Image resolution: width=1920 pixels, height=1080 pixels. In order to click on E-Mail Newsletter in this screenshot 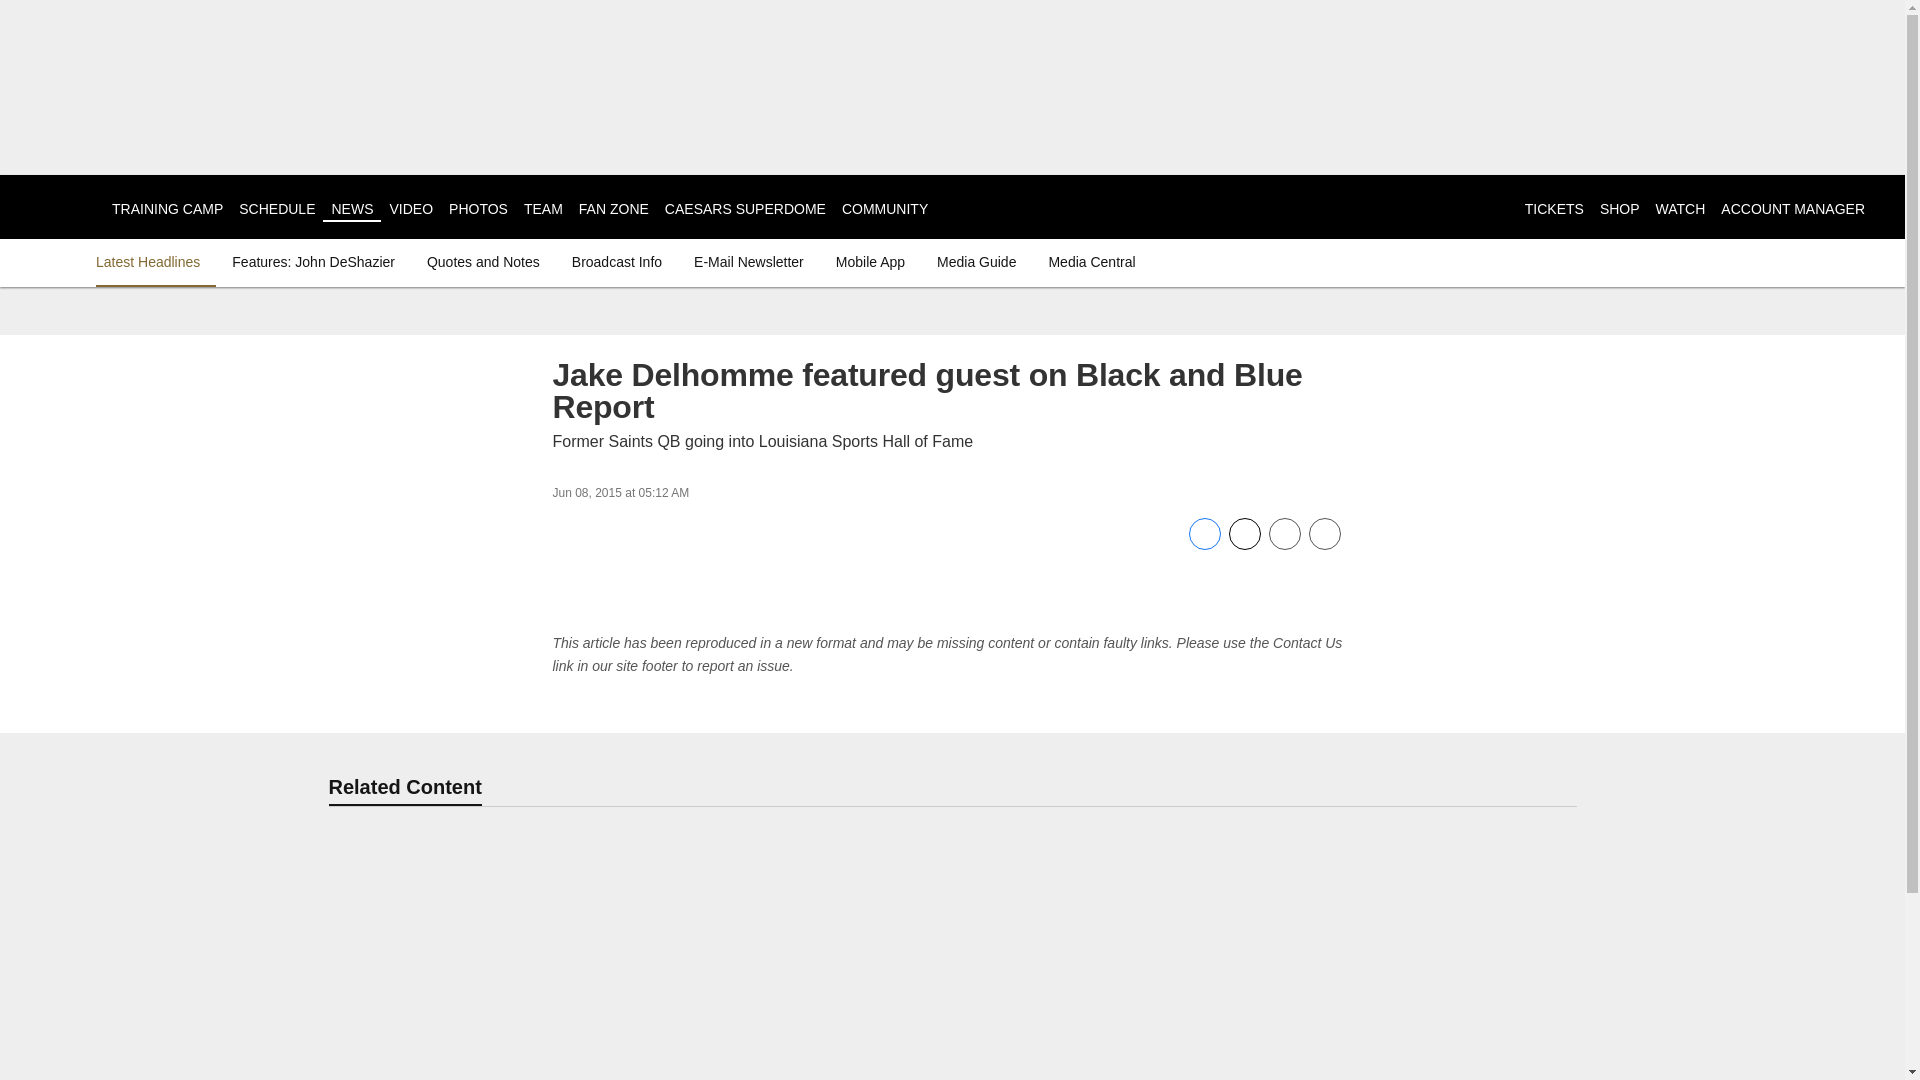, I will do `click(748, 262)`.